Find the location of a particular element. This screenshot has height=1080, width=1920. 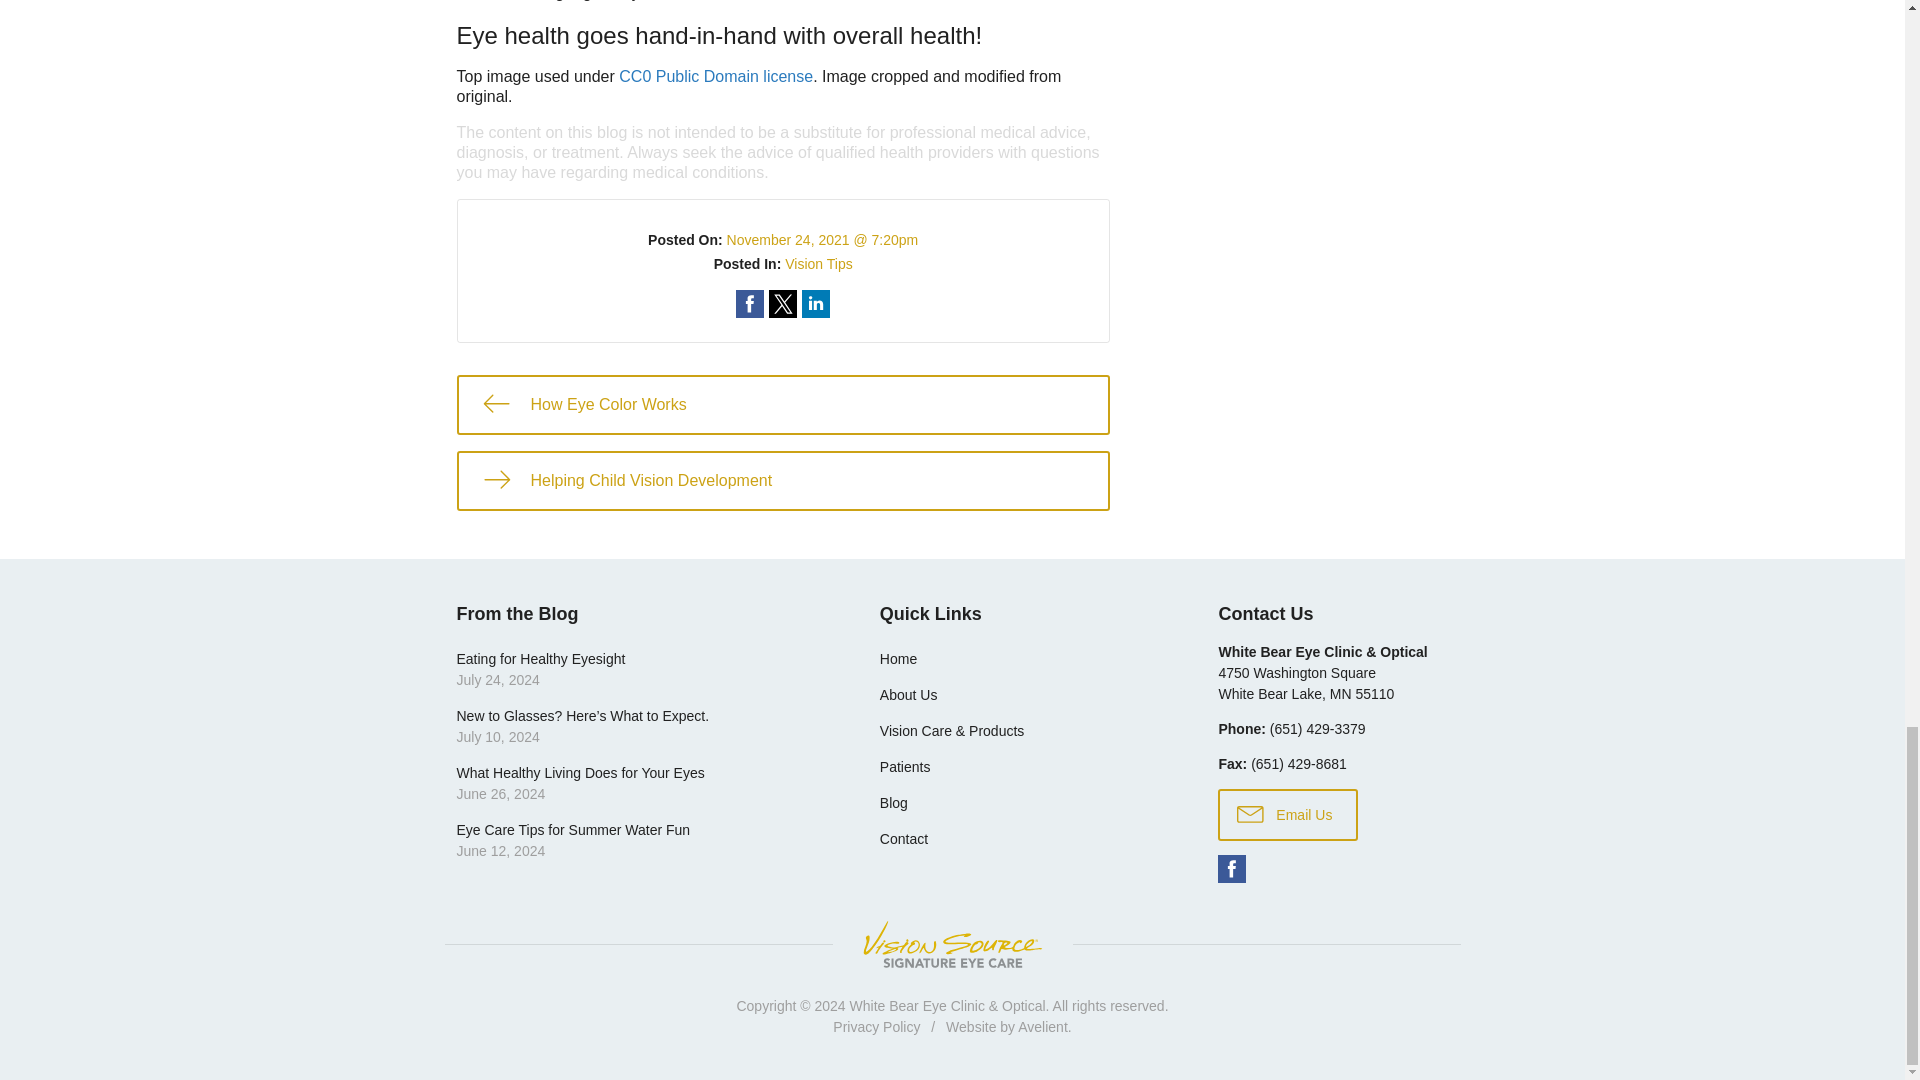

Share on Facebook is located at coordinates (750, 304).